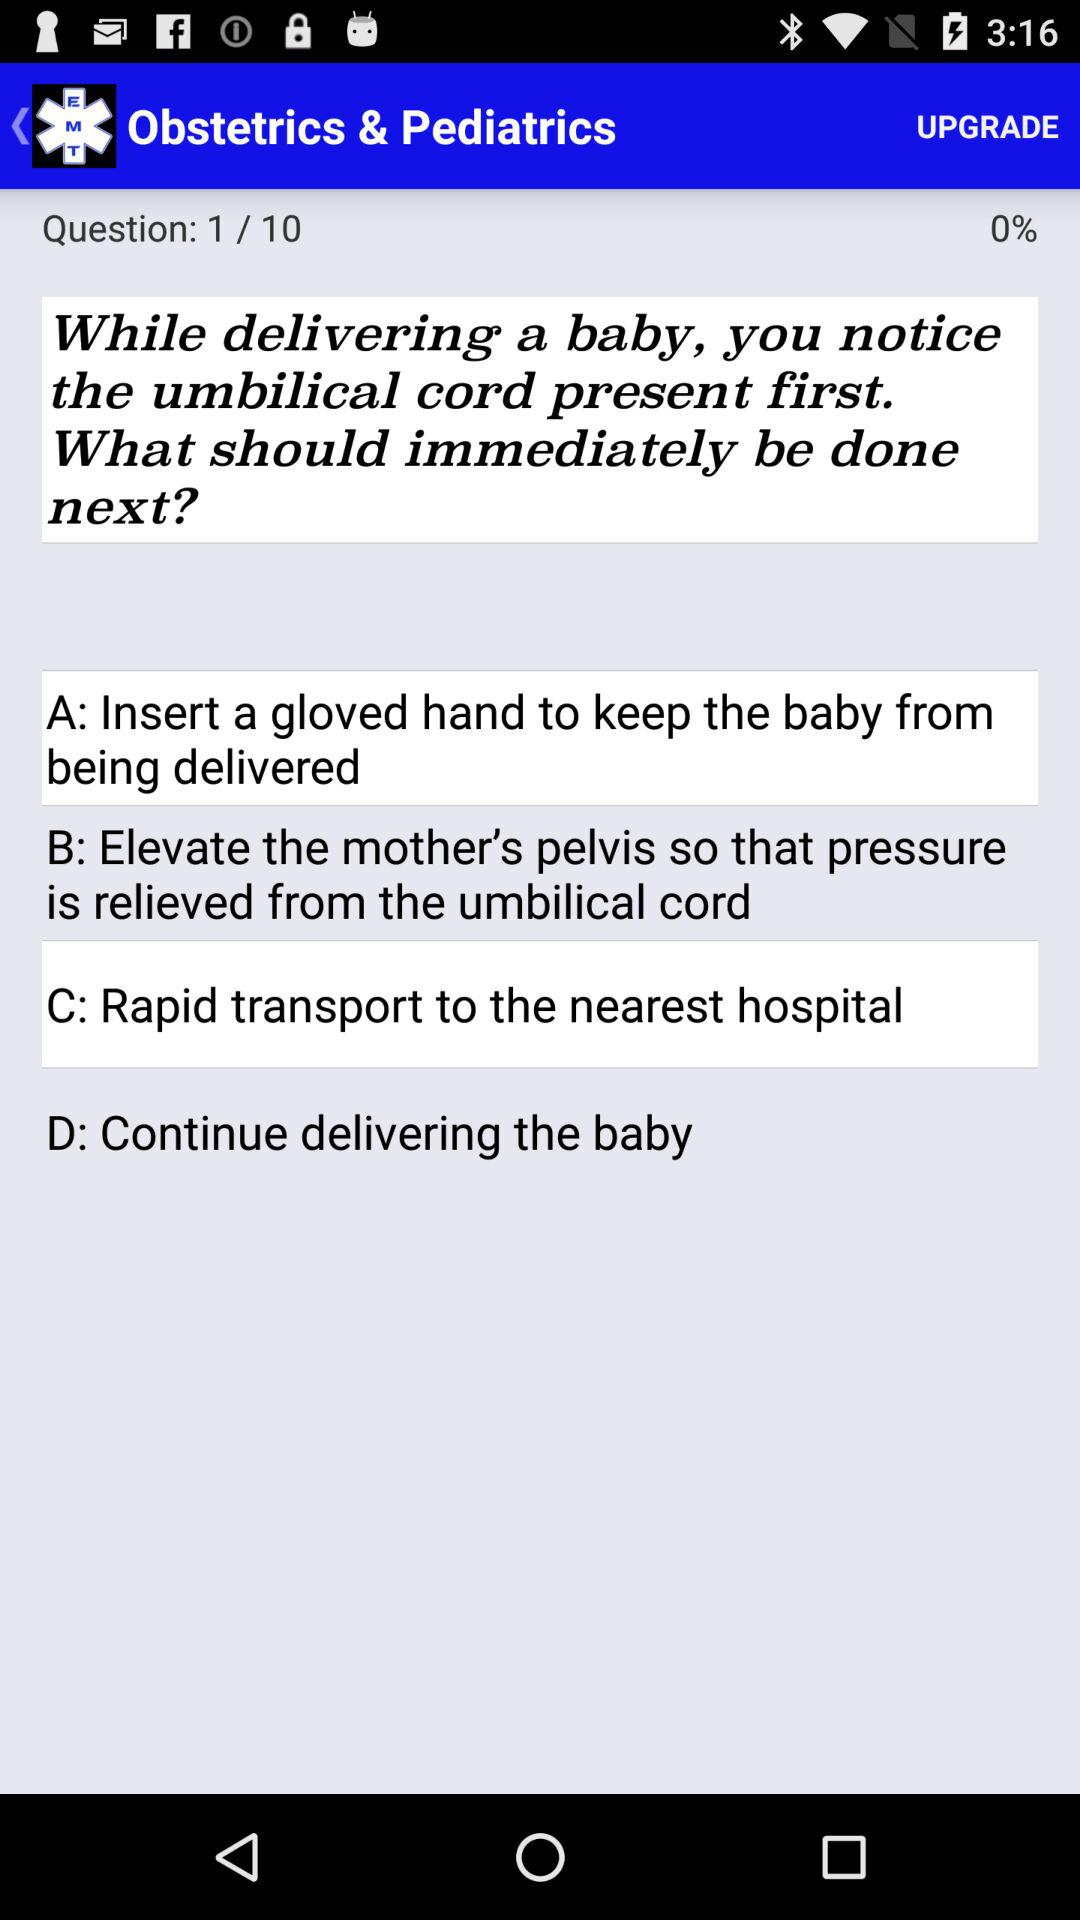 The height and width of the screenshot is (1920, 1080). What do you see at coordinates (540, 1004) in the screenshot?
I see `launch app below b elevate the app` at bounding box center [540, 1004].